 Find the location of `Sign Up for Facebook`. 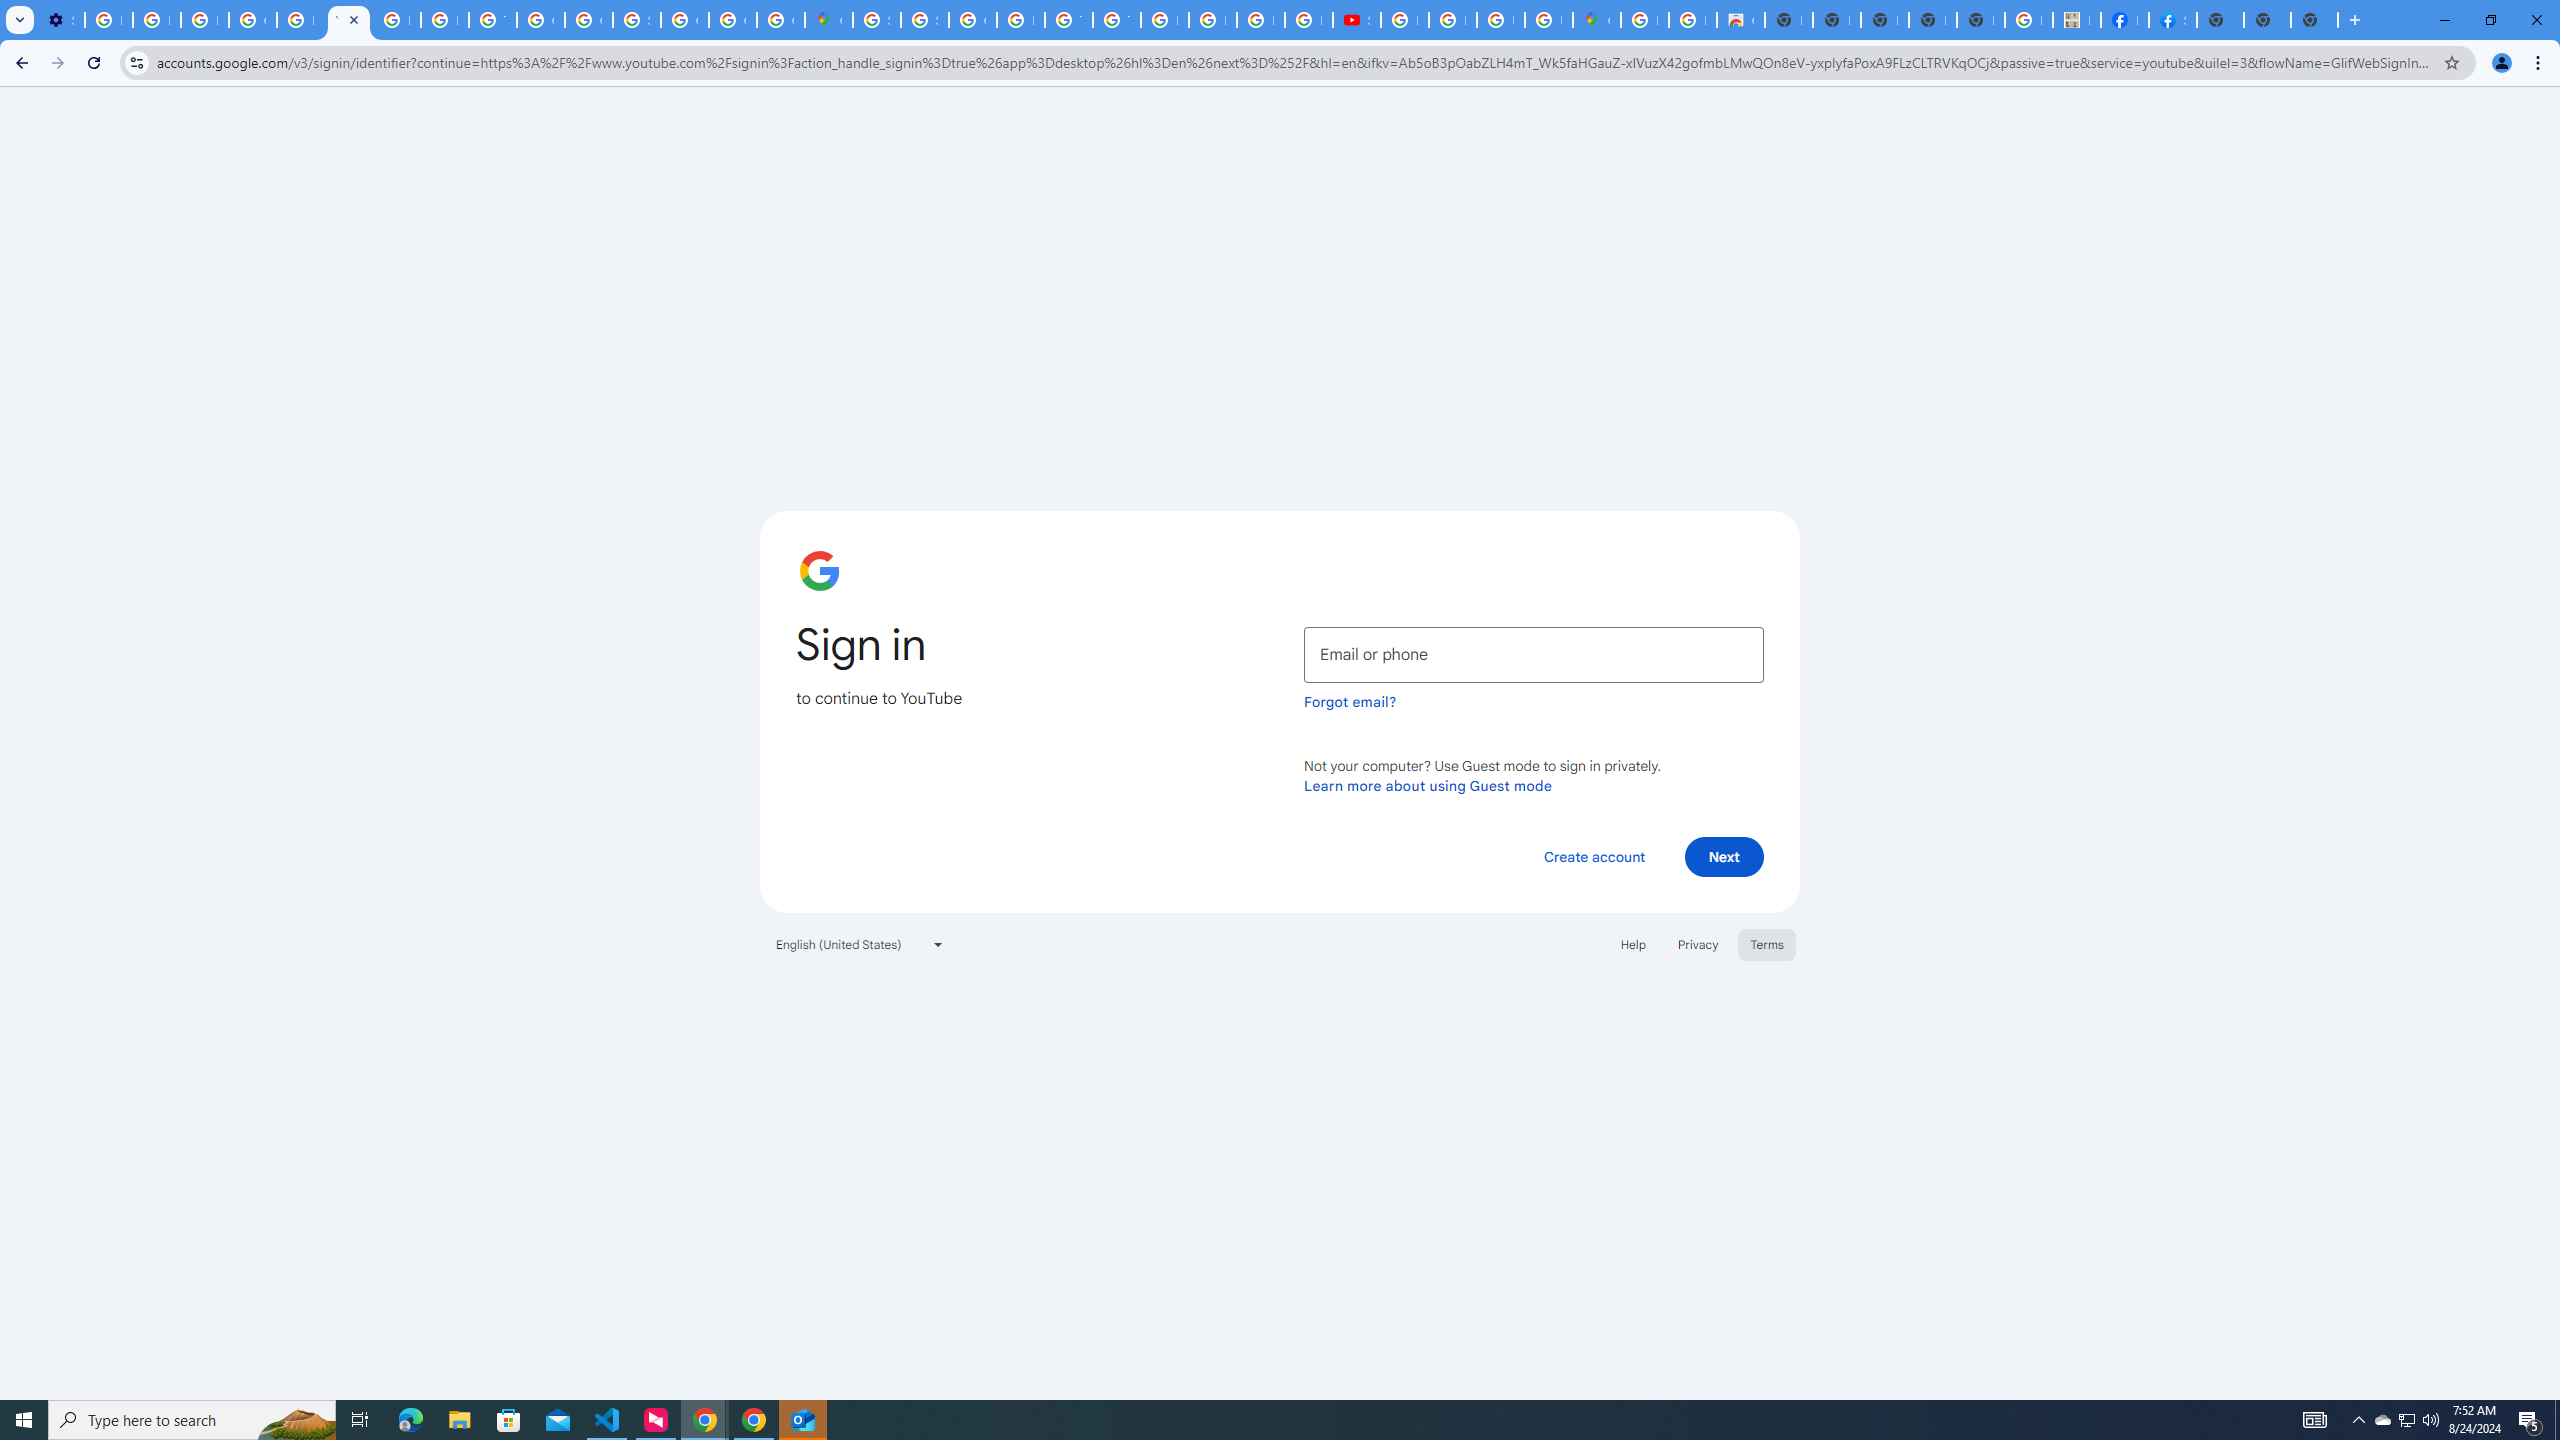

Sign Up for Facebook is located at coordinates (2173, 20).